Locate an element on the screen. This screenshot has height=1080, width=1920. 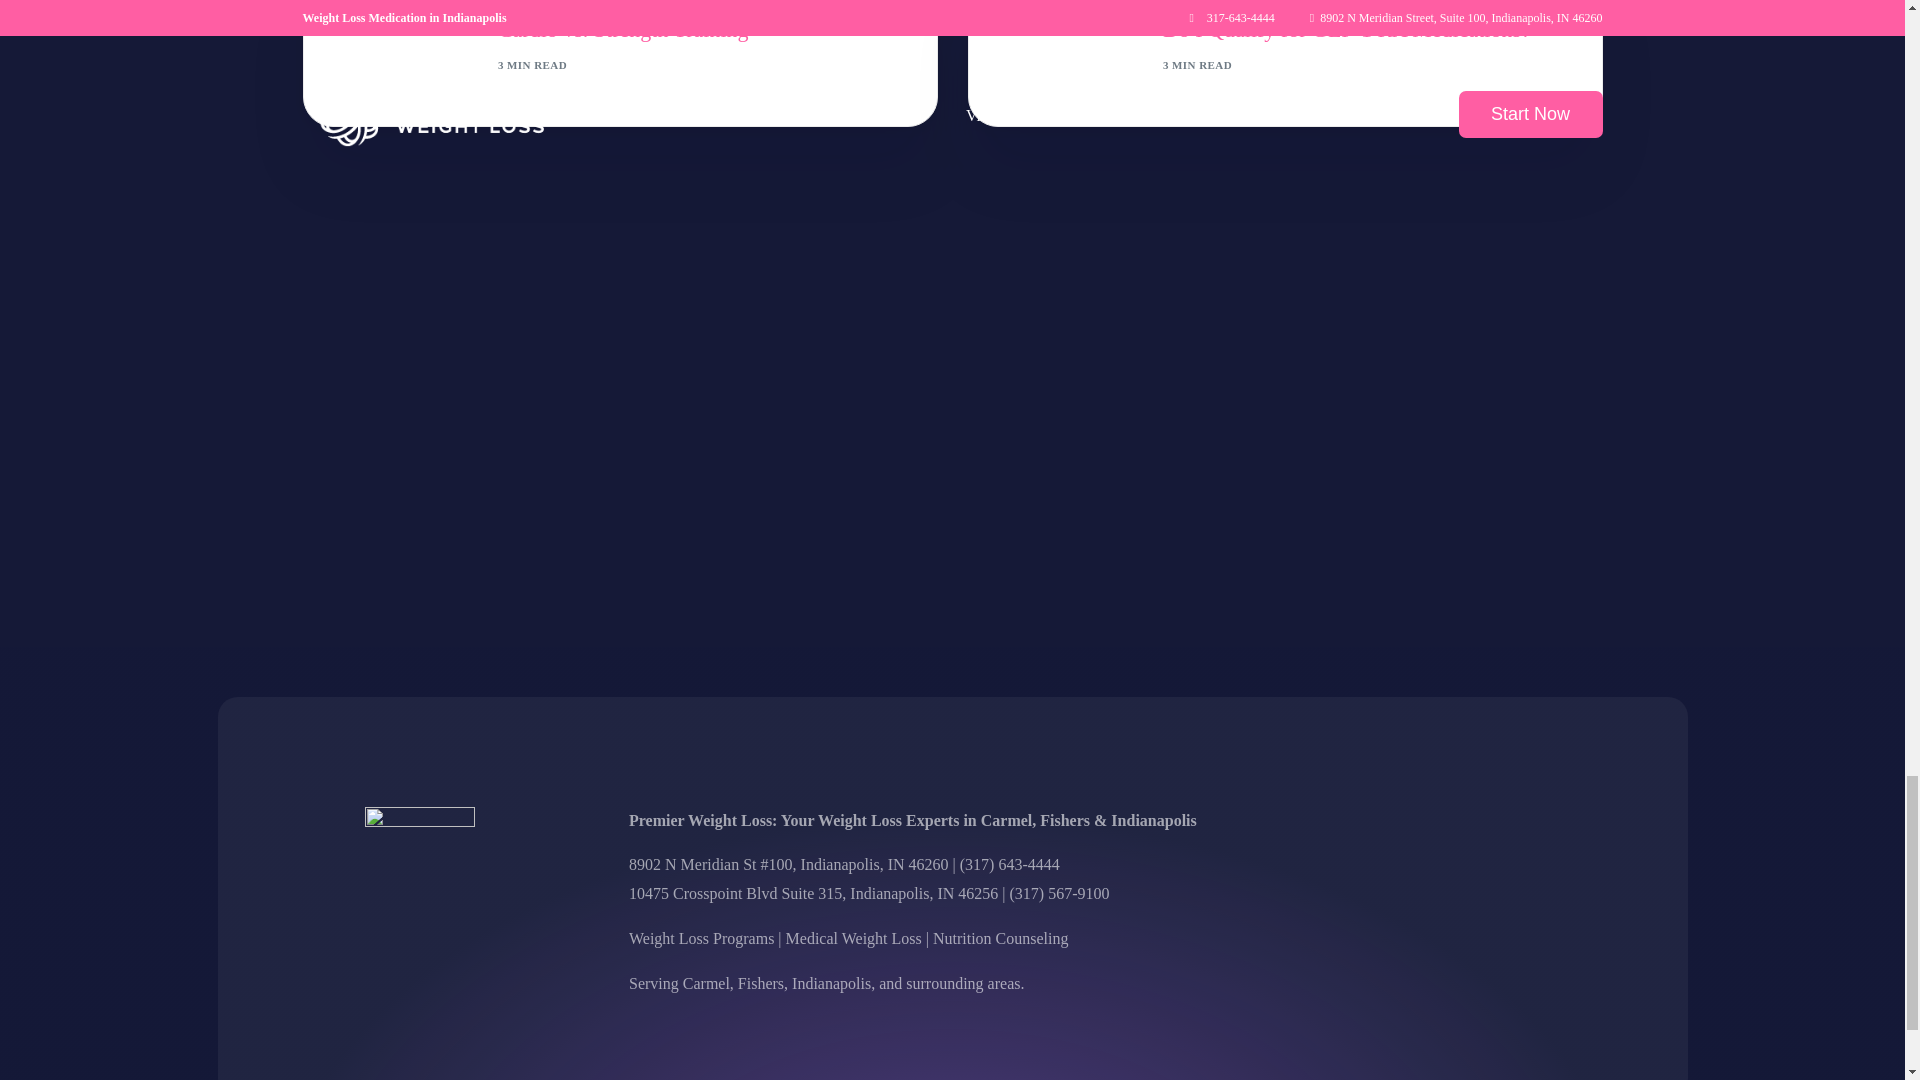
 View Post: Do I Qualify for GLP-1 RA Medications? is located at coordinates (1048, 63).